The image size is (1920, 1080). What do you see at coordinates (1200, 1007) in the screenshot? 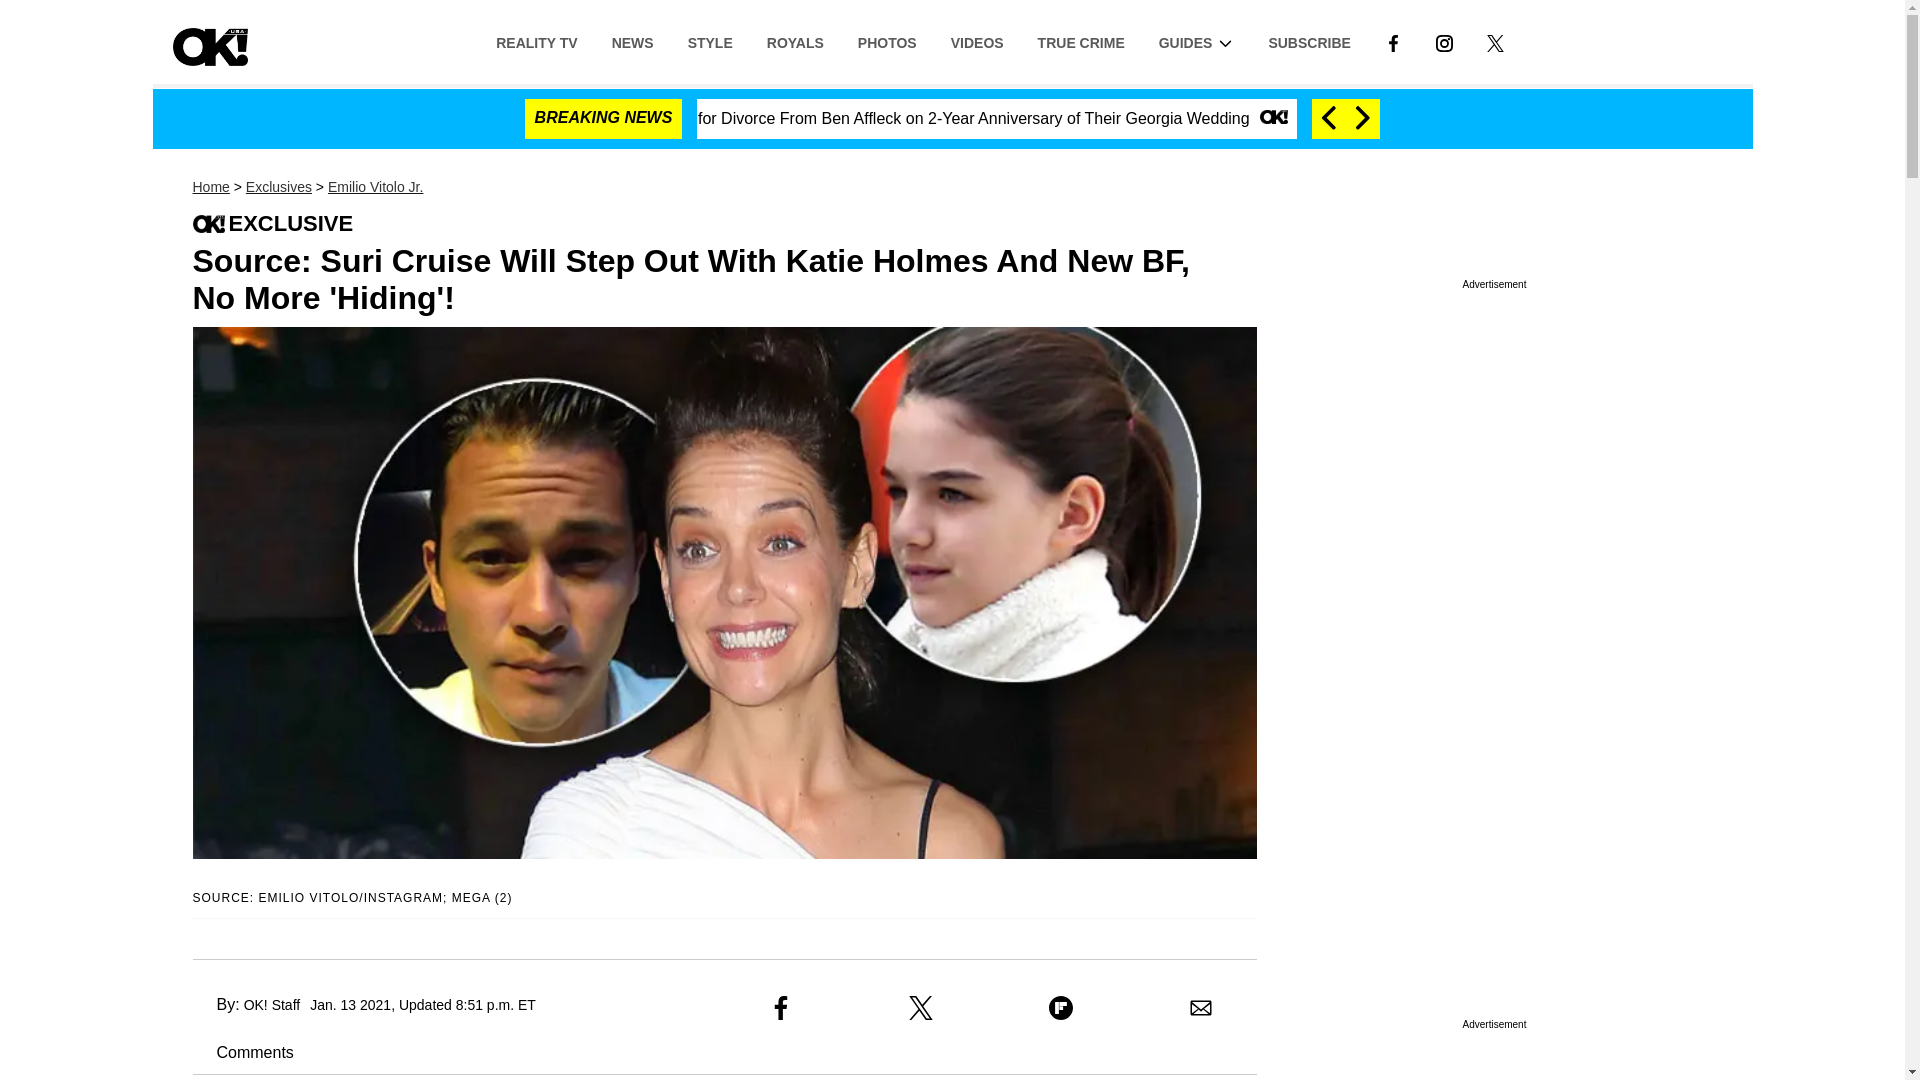
I see `Share to Email` at bounding box center [1200, 1007].